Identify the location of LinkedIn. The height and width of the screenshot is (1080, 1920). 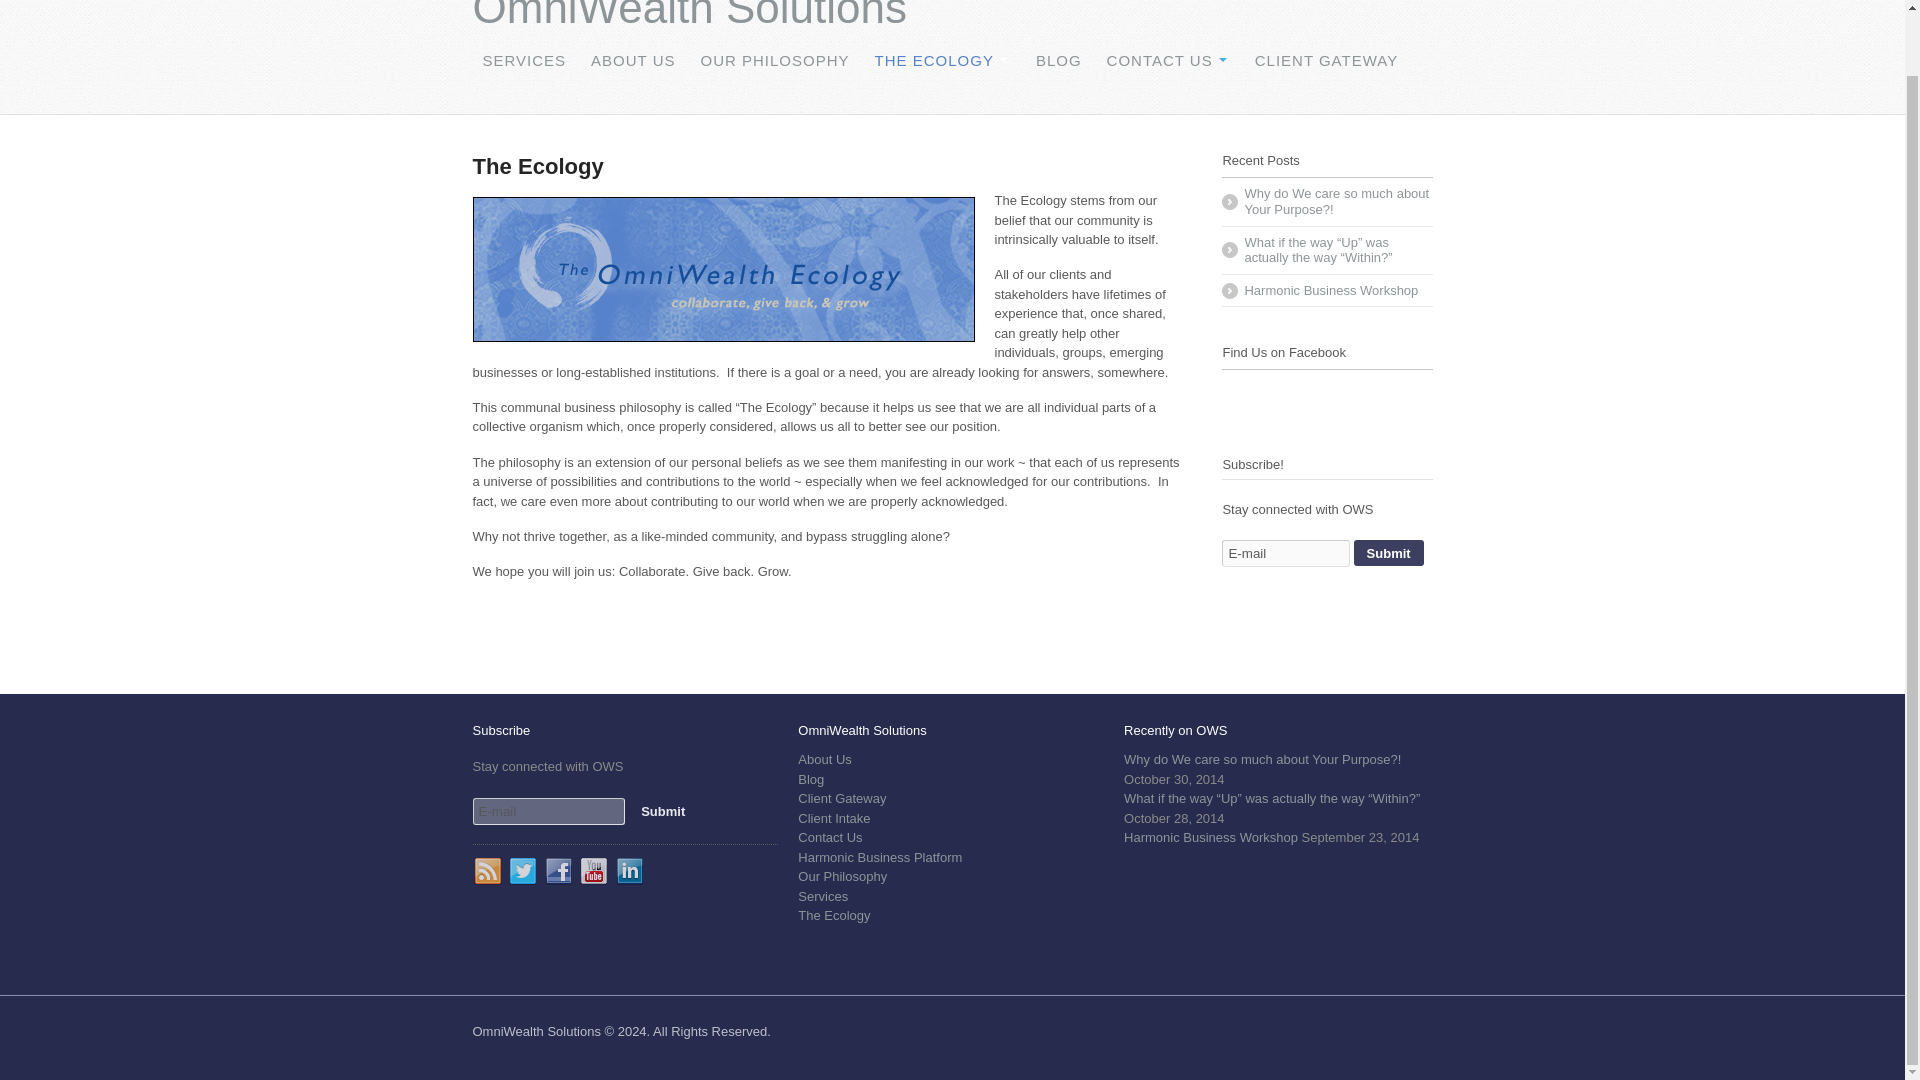
(630, 871).